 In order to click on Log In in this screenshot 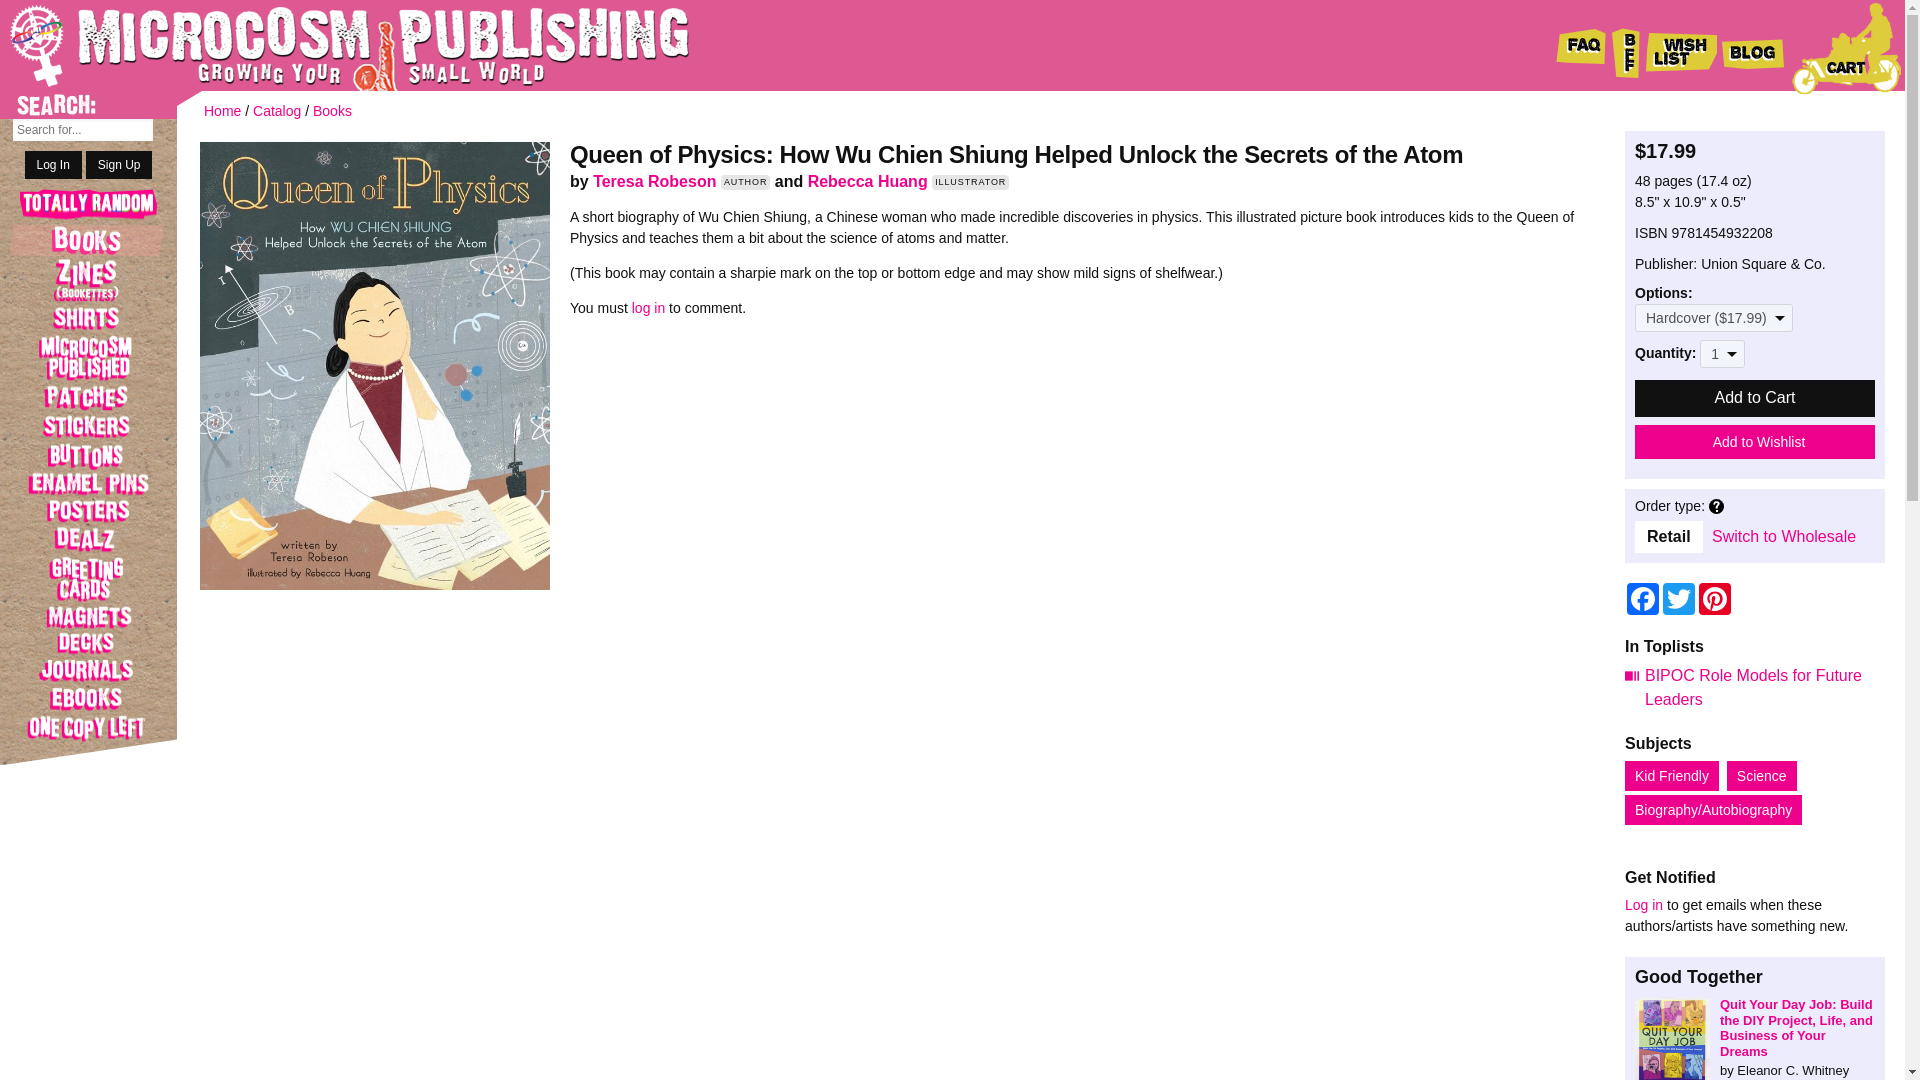, I will do `click(53, 165)`.